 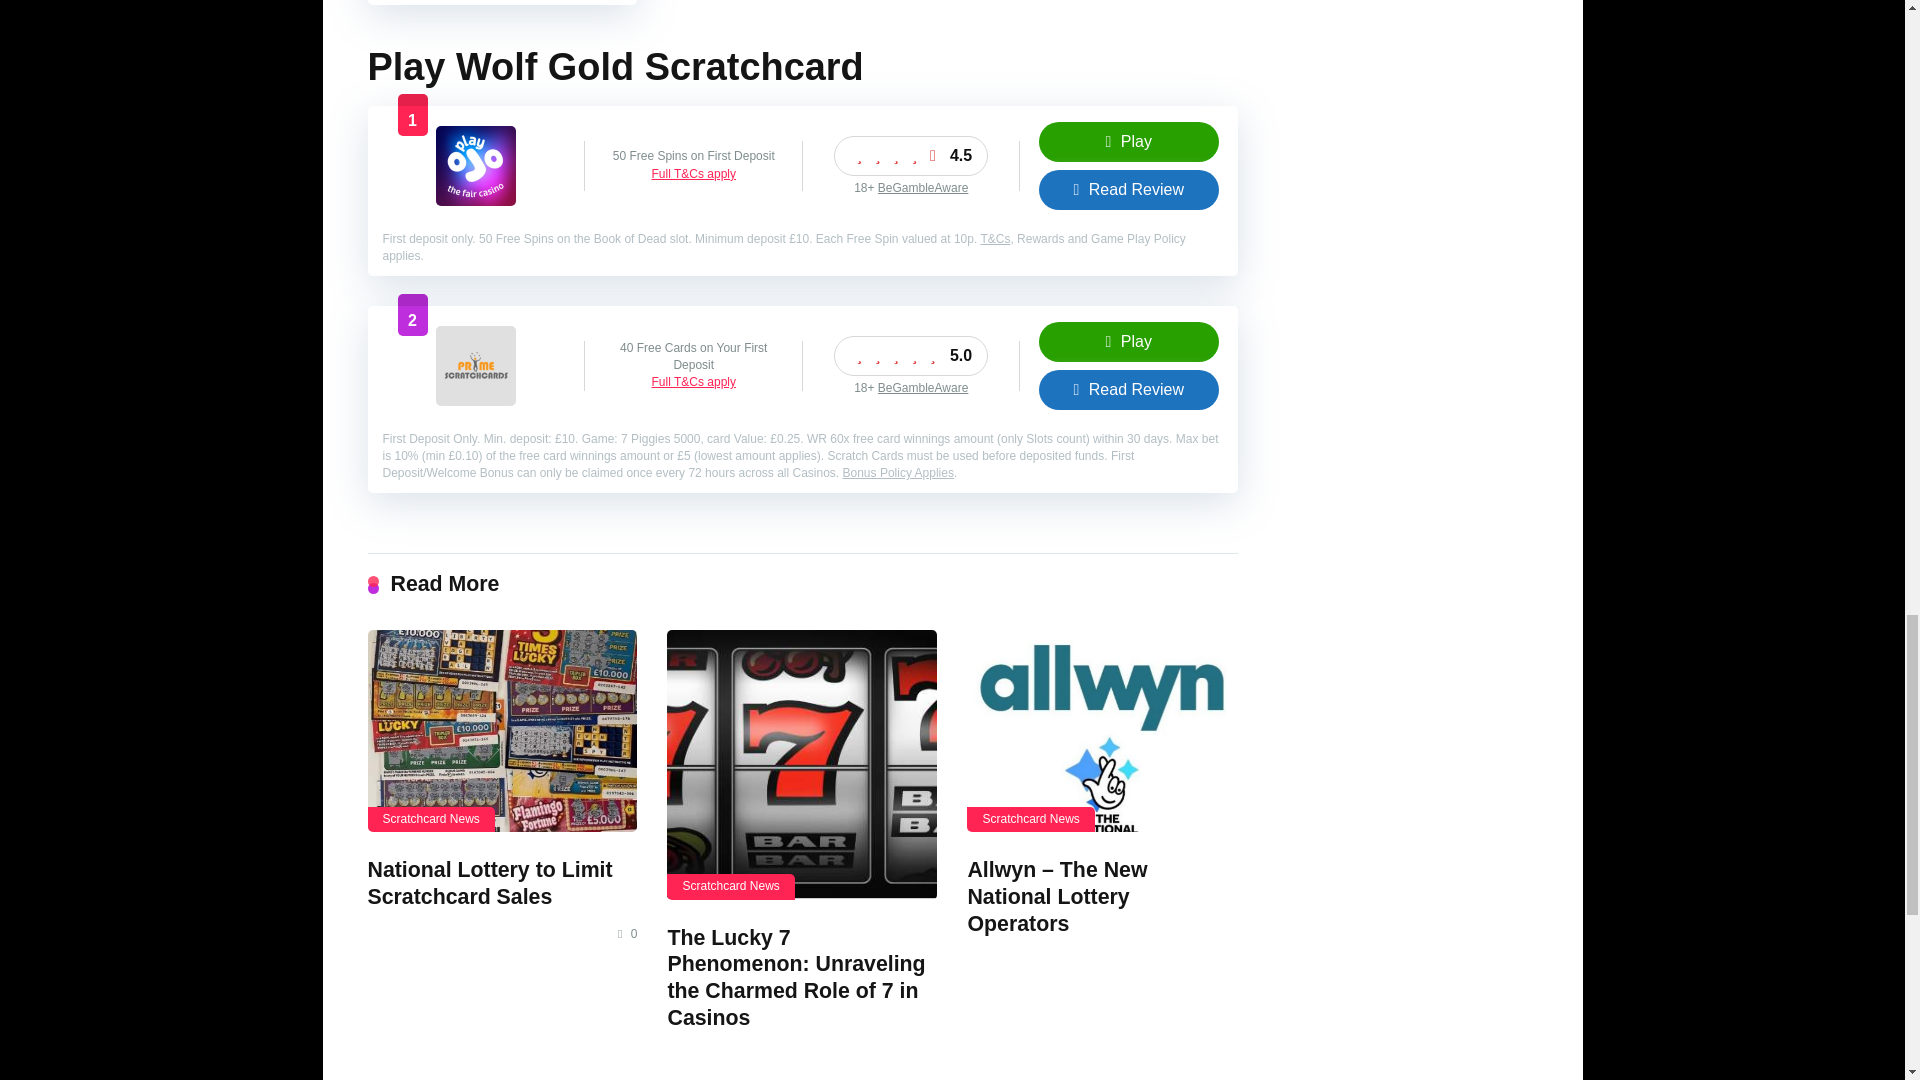 I want to click on BeGambleAware, so click(x=923, y=188).